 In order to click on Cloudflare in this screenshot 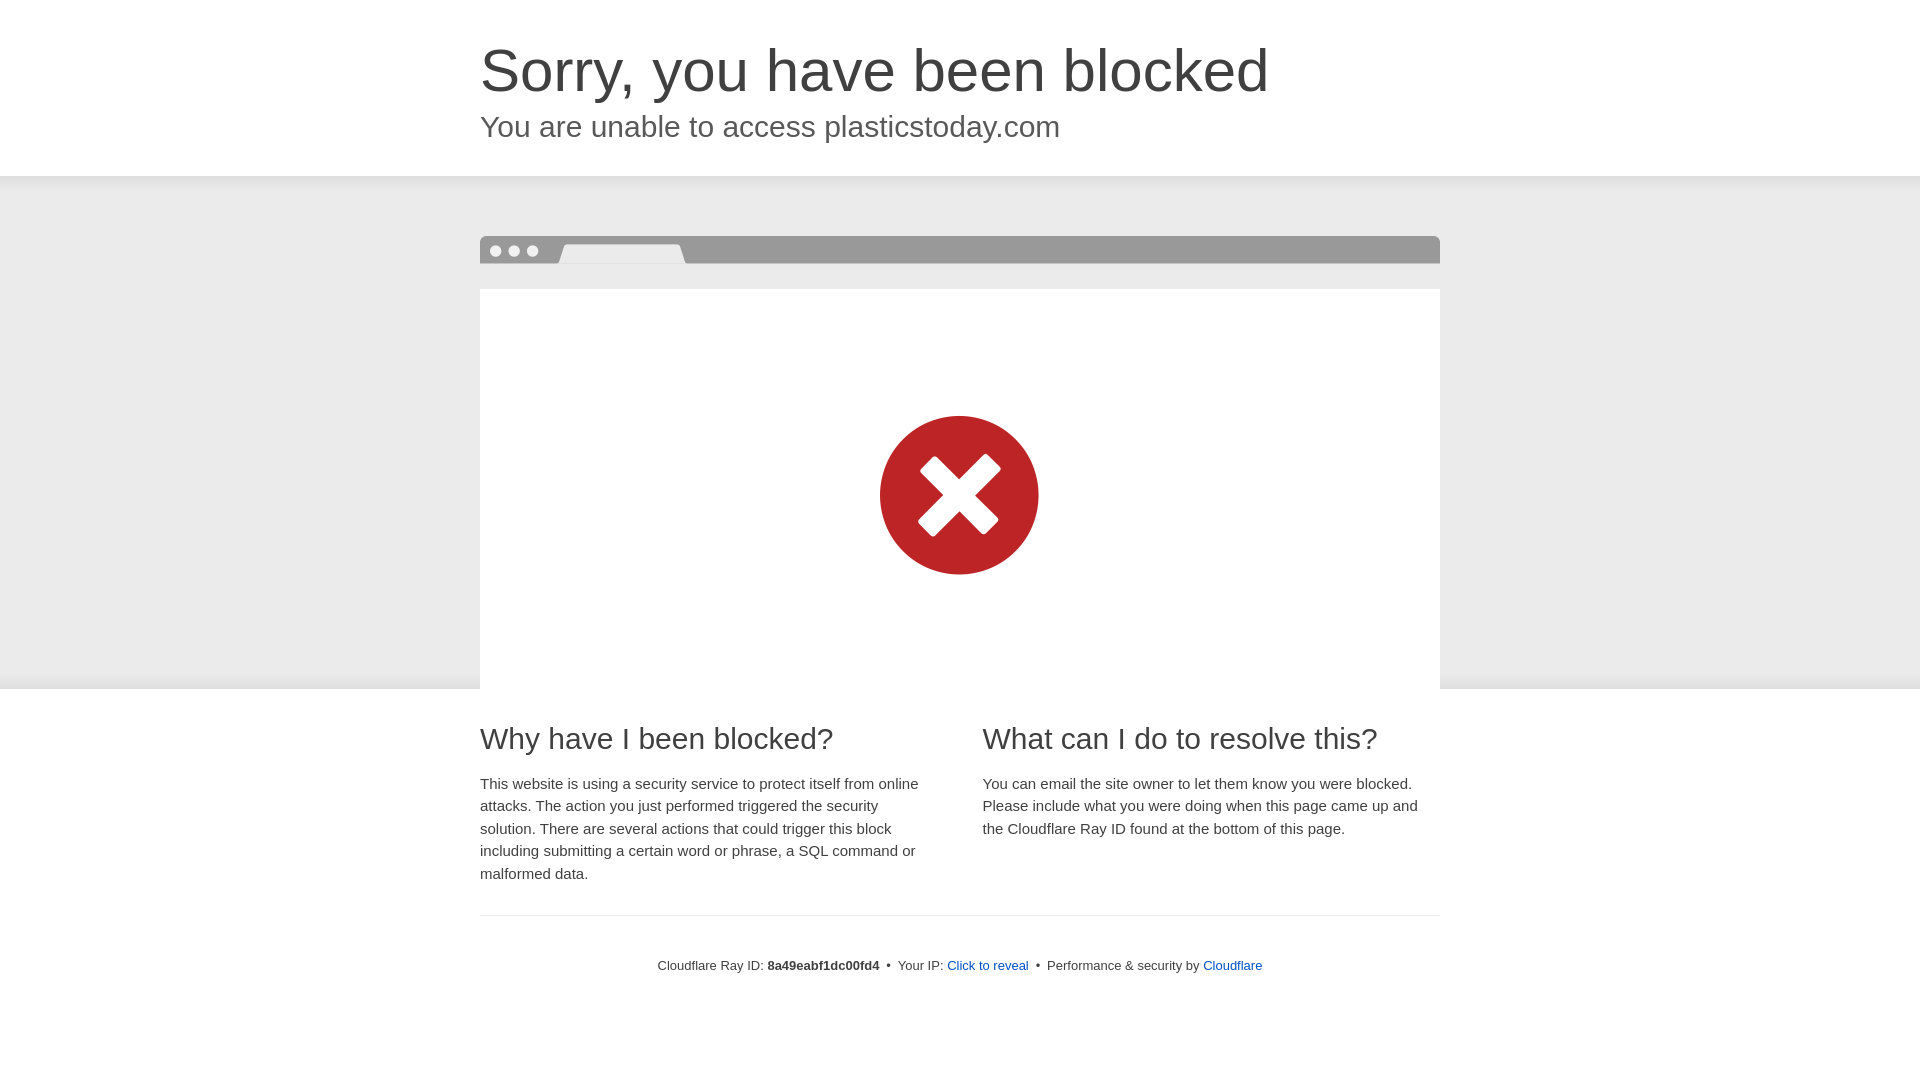, I will do `click(1232, 965)`.